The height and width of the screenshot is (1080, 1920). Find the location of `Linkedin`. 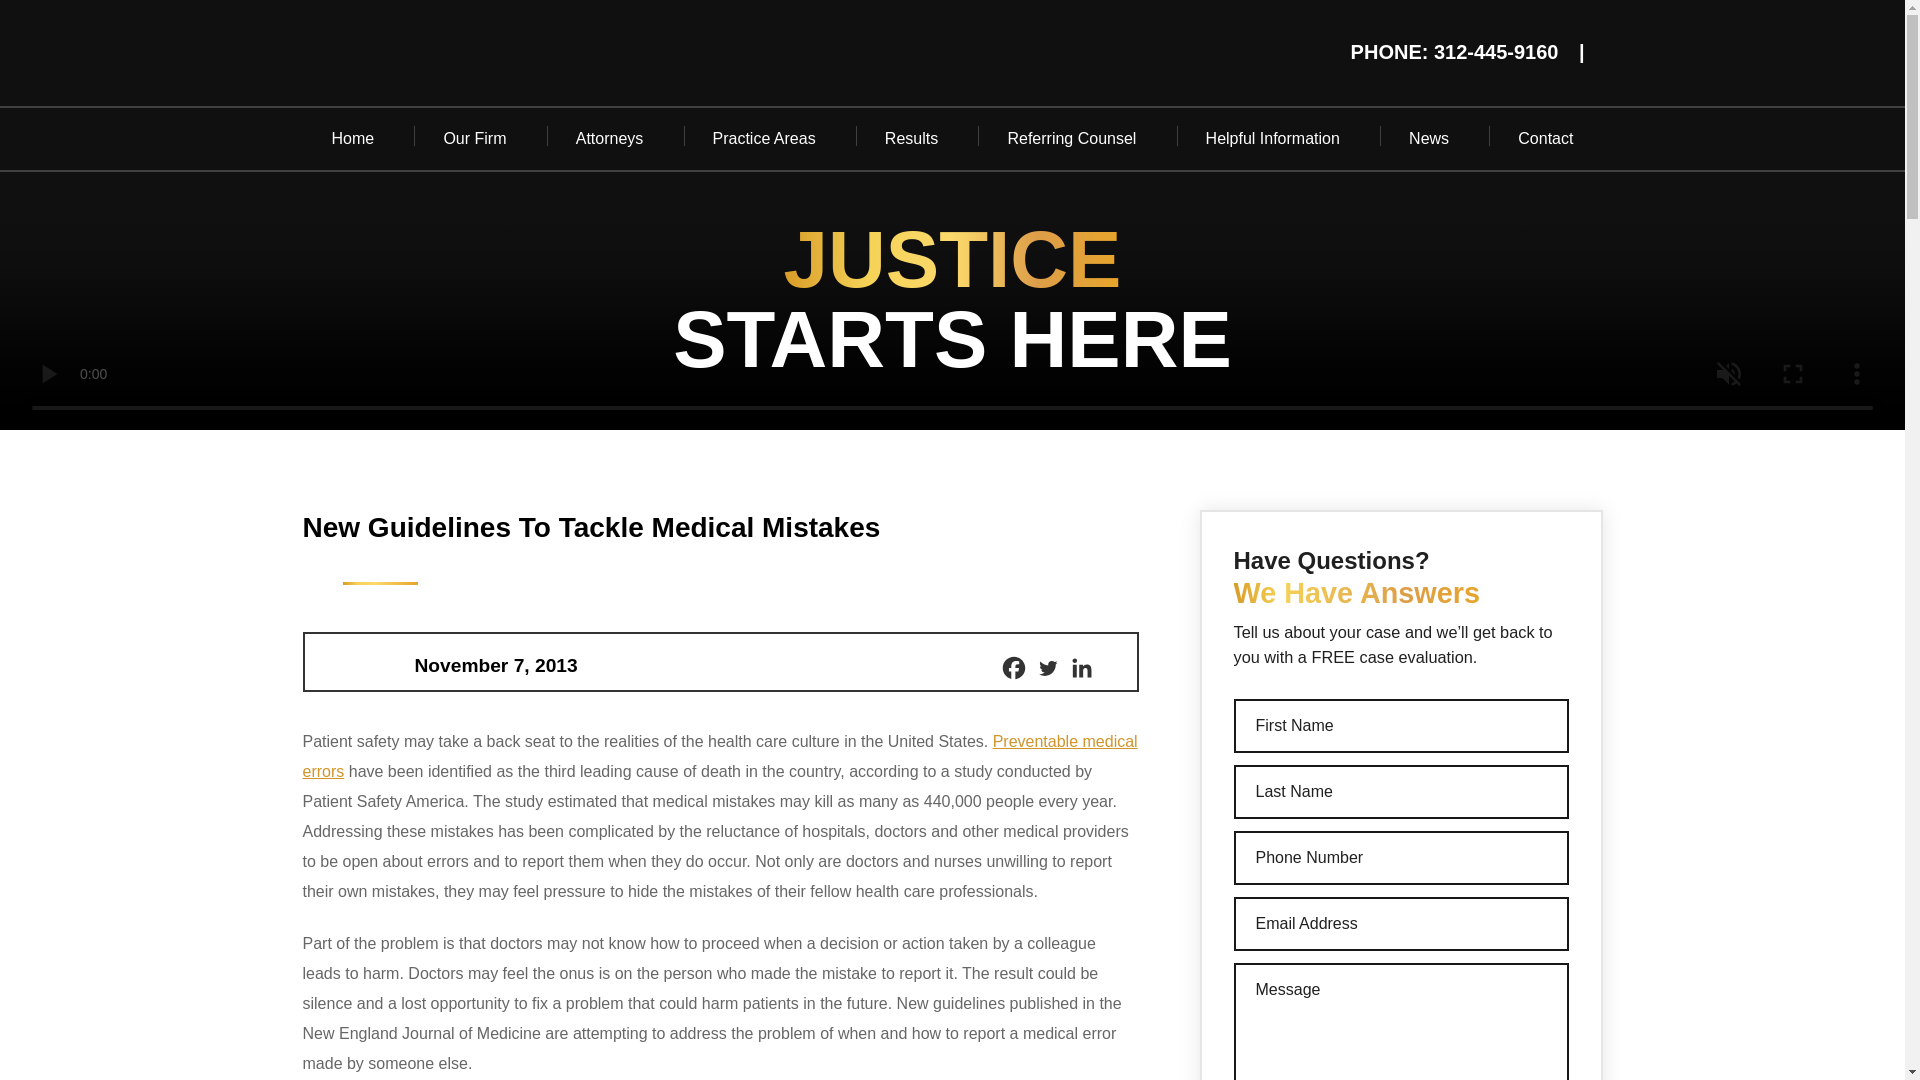

Linkedin is located at coordinates (1080, 668).